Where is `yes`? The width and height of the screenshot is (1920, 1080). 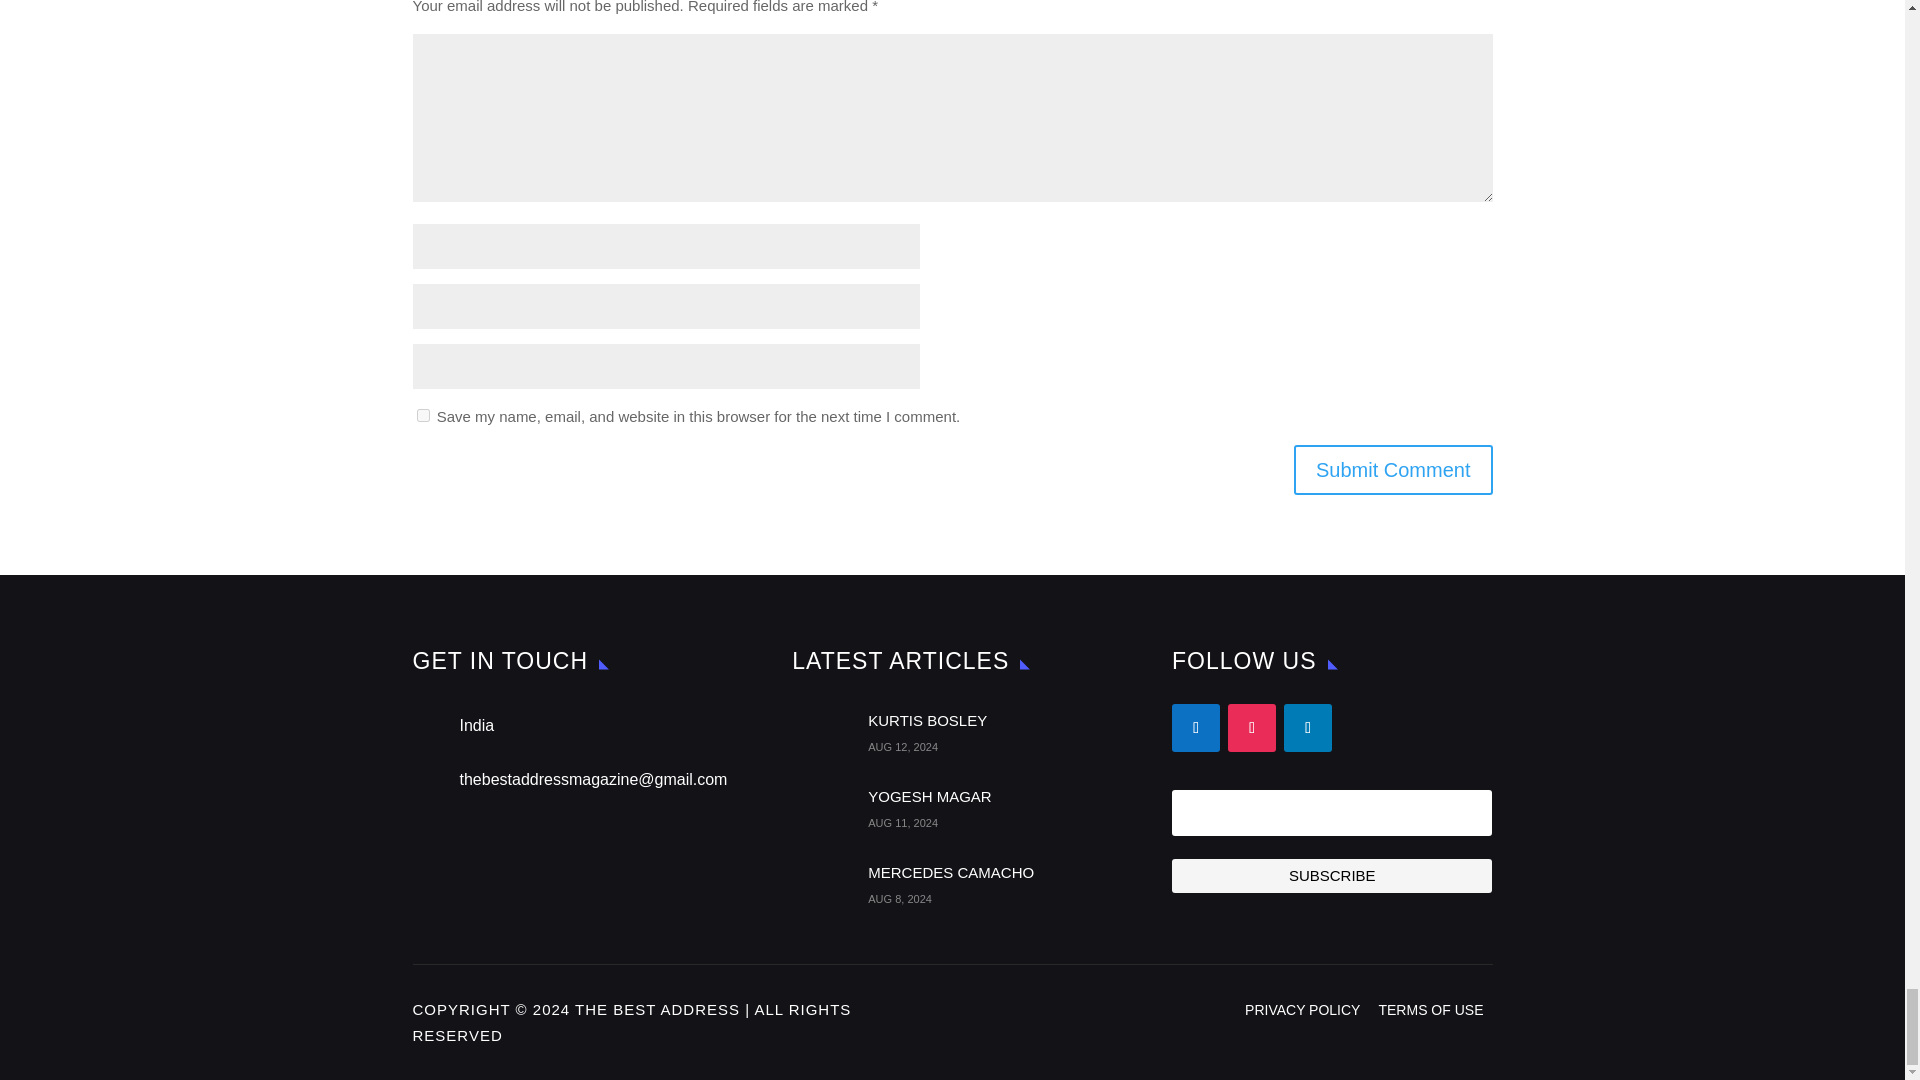 yes is located at coordinates (422, 416).